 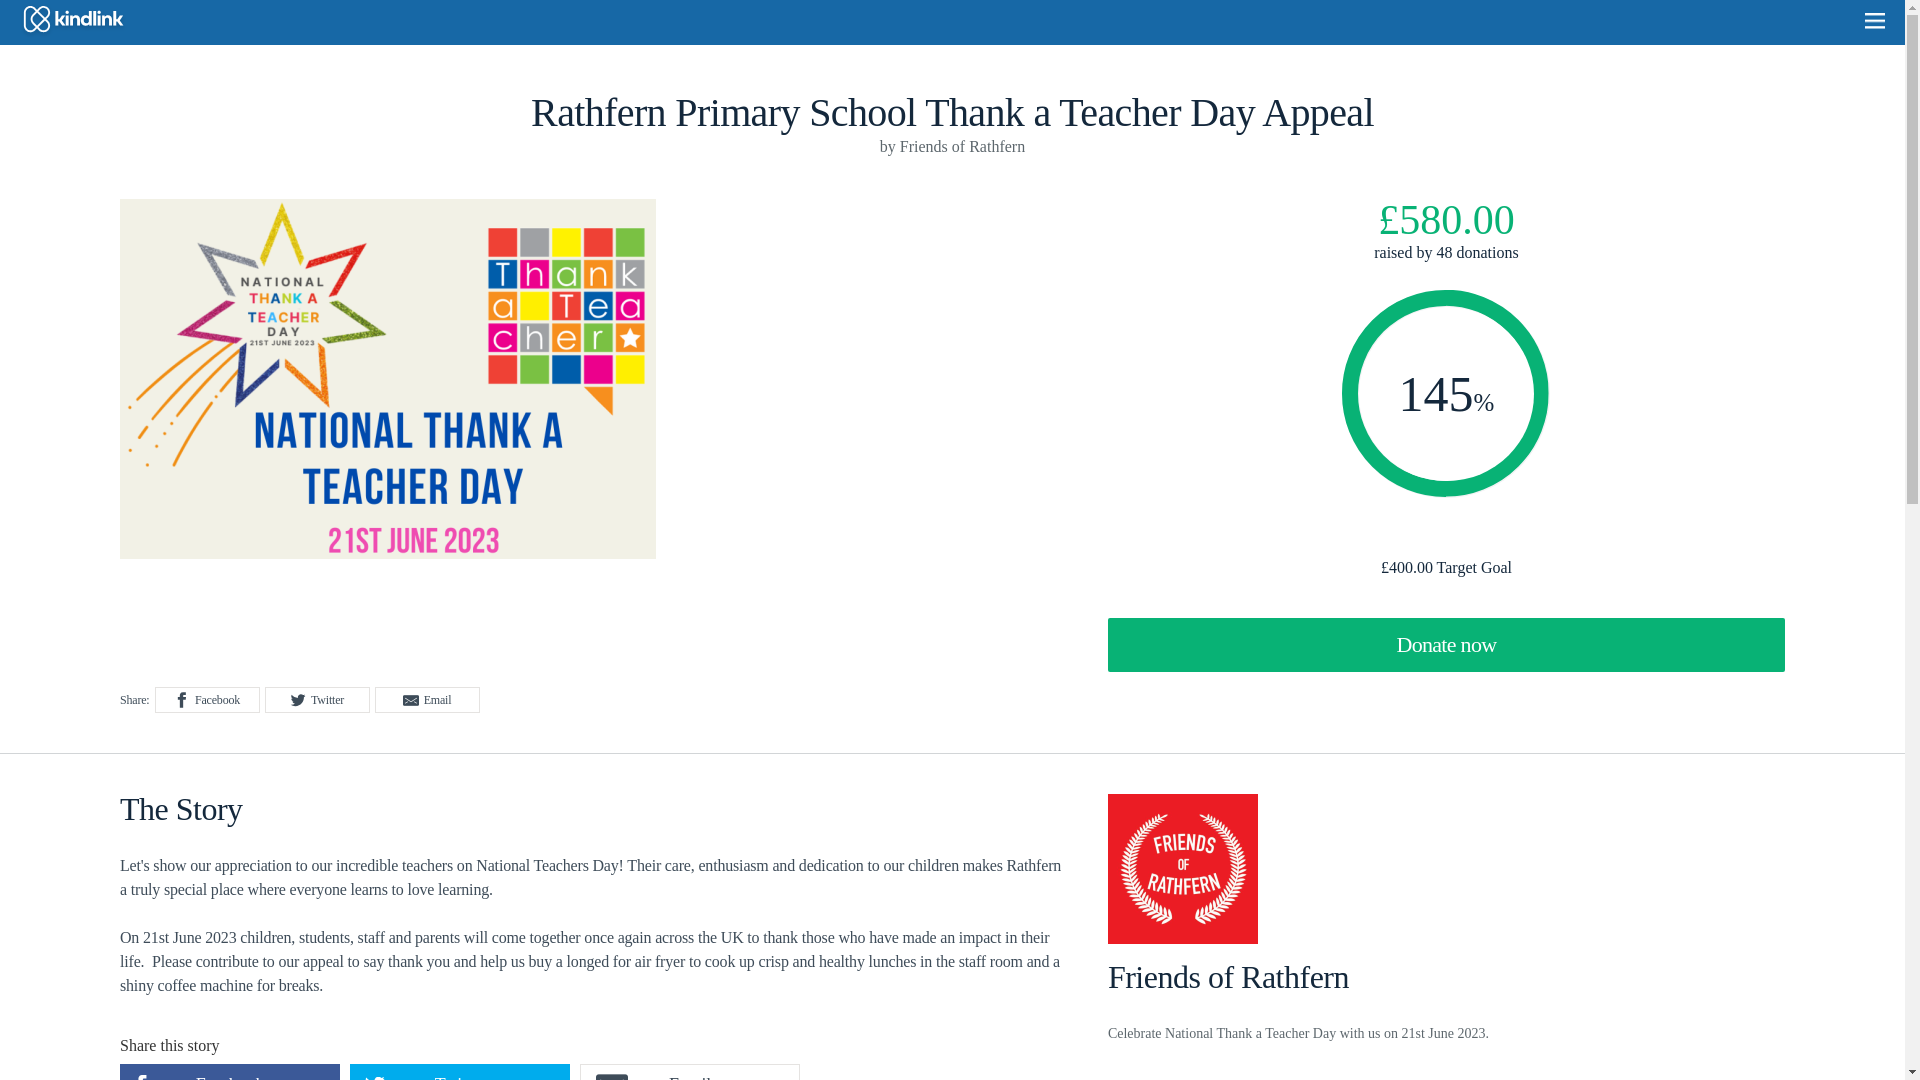 I want to click on Twitter, so click(x=460, y=1072).